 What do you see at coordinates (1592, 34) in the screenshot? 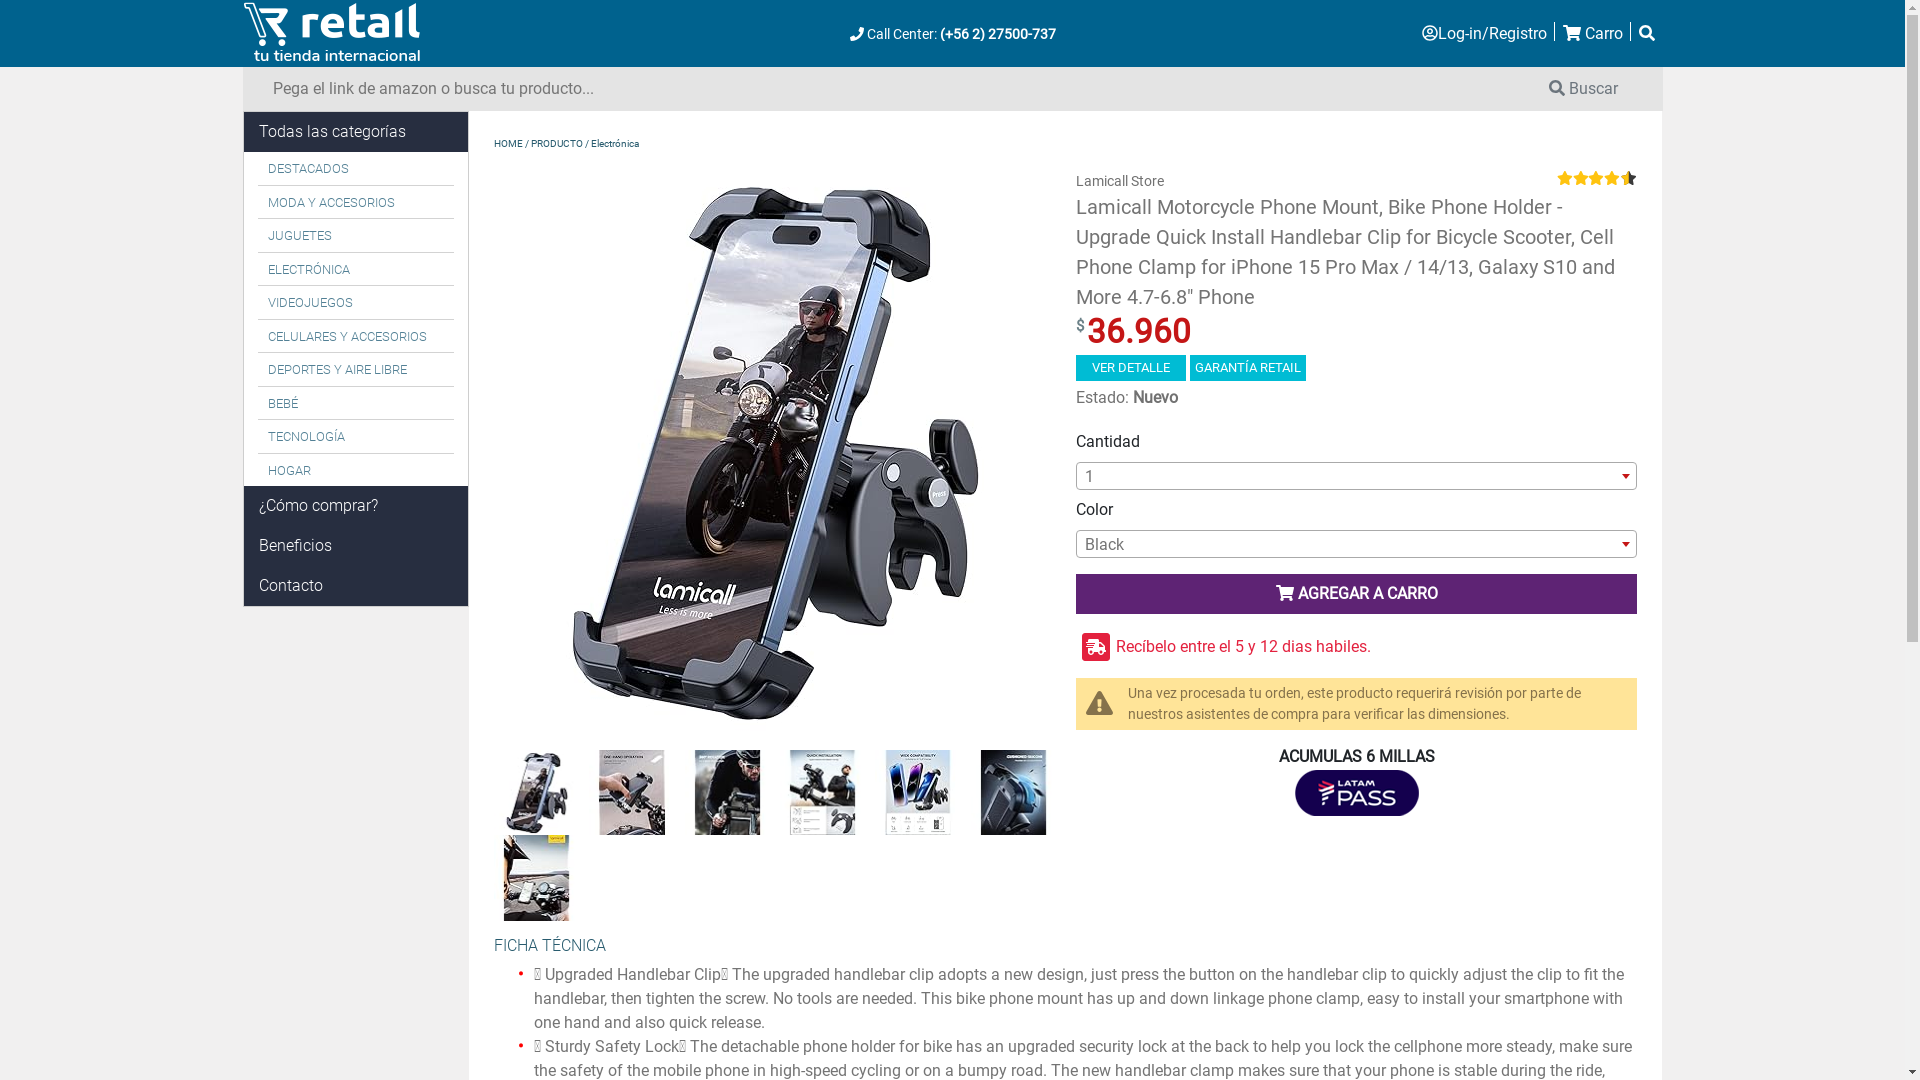
I see `Carro` at bounding box center [1592, 34].